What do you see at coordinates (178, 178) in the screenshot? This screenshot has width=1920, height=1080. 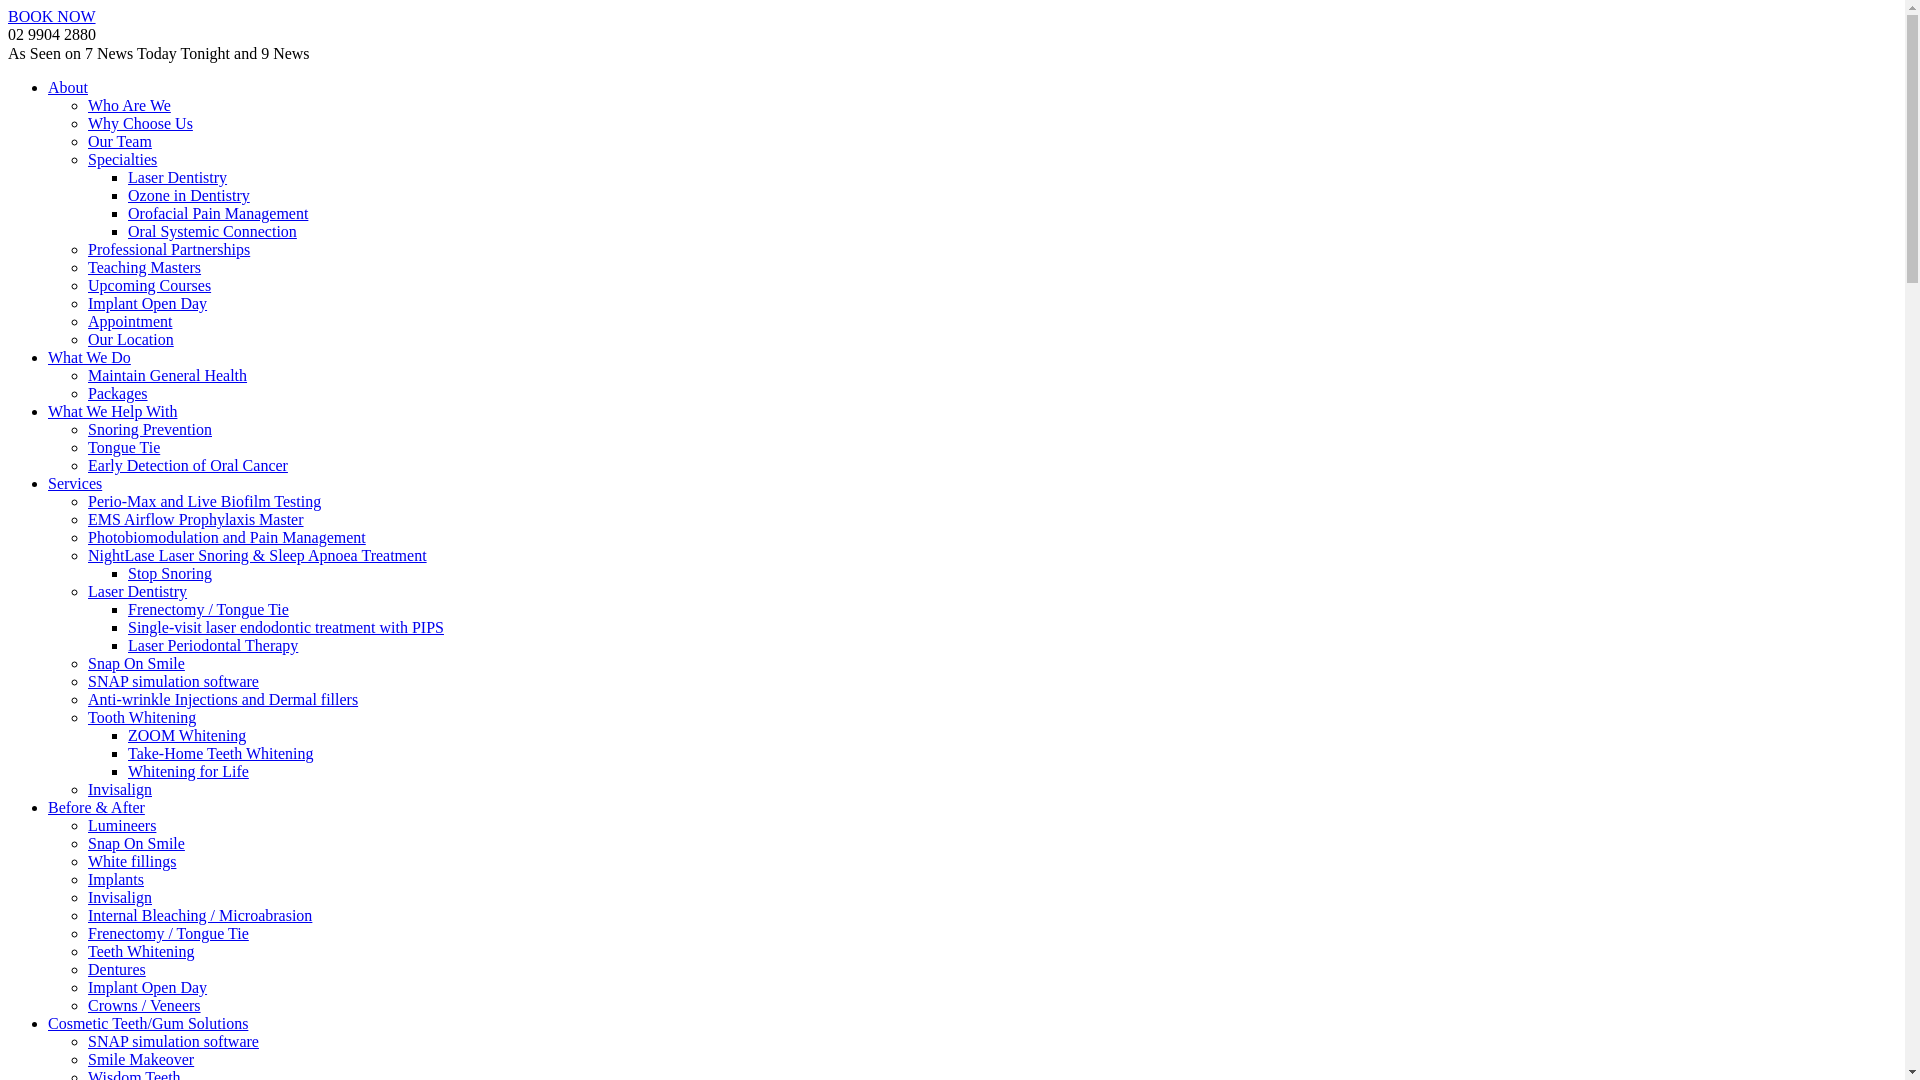 I see `Laser Dentistry` at bounding box center [178, 178].